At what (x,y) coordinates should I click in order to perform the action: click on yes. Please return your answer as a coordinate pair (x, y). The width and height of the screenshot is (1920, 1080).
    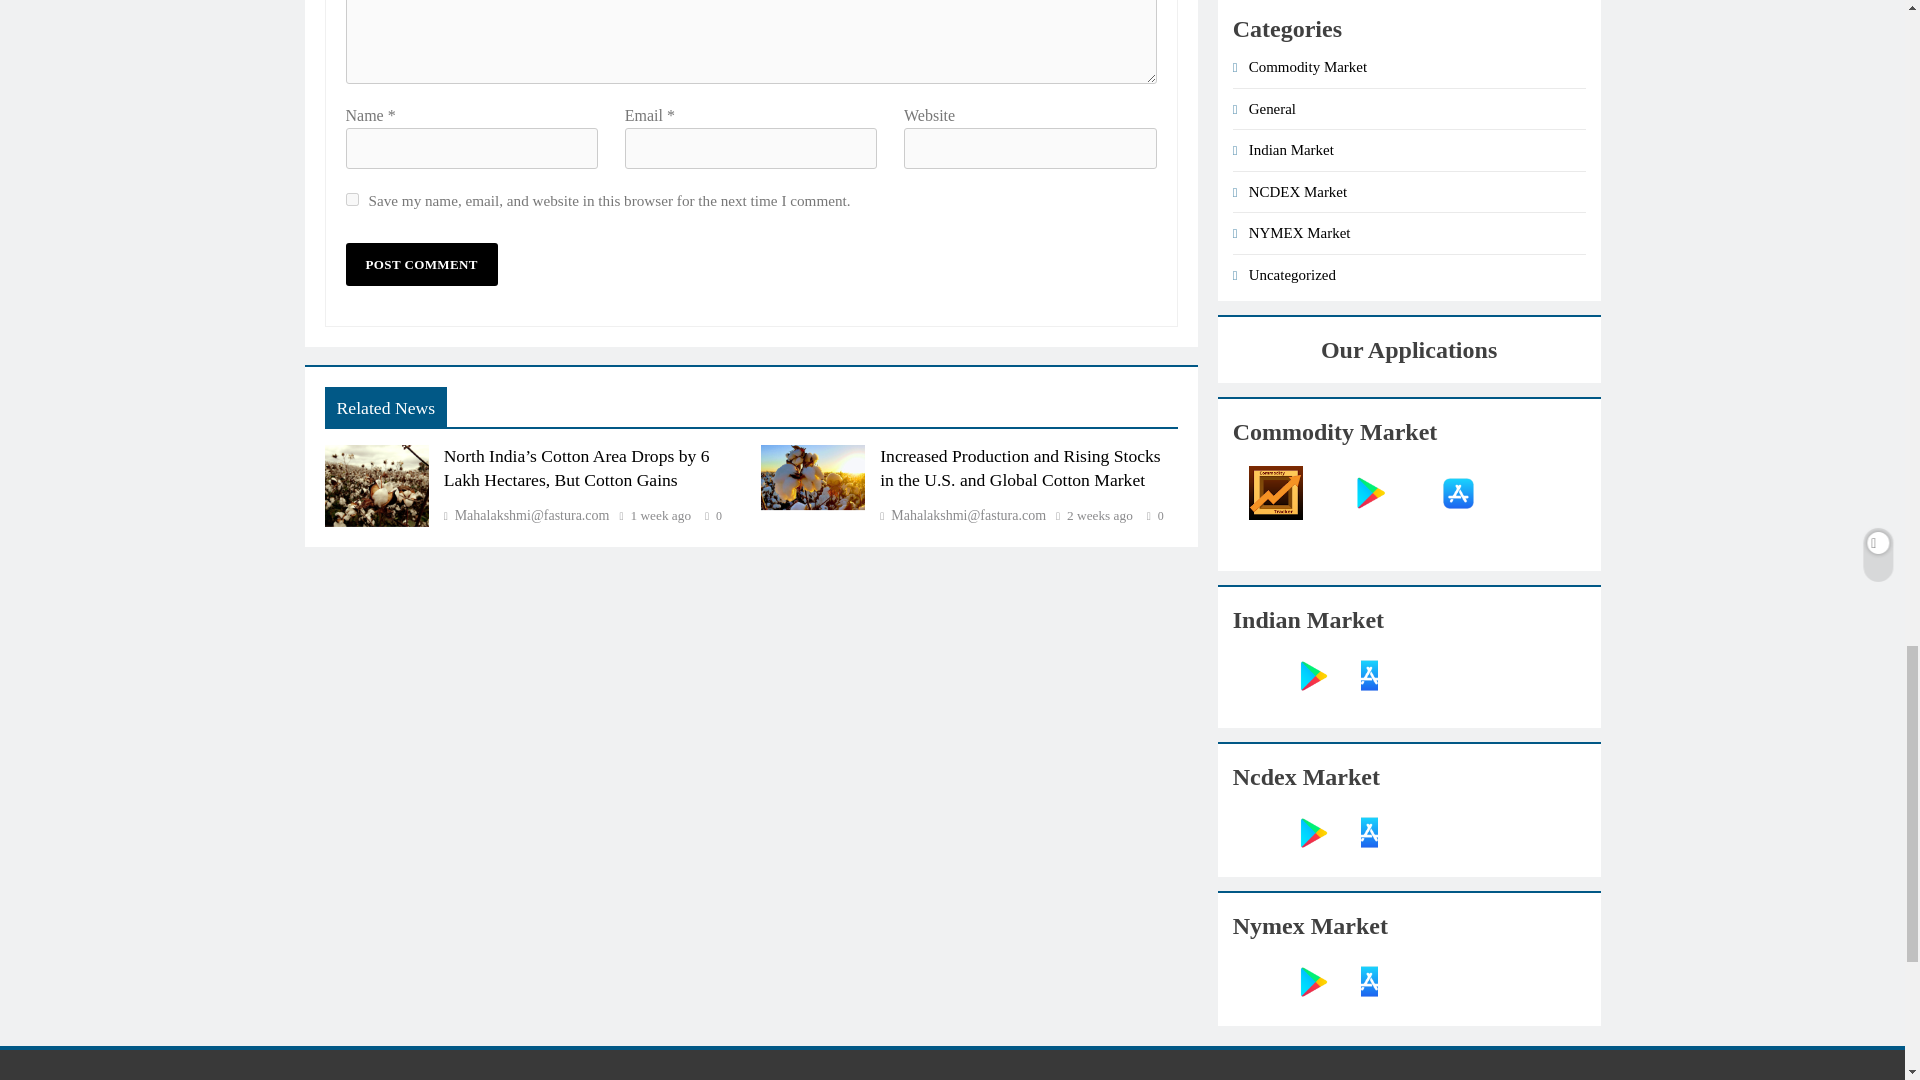
    Looking at the image, I should click on (352, 200).